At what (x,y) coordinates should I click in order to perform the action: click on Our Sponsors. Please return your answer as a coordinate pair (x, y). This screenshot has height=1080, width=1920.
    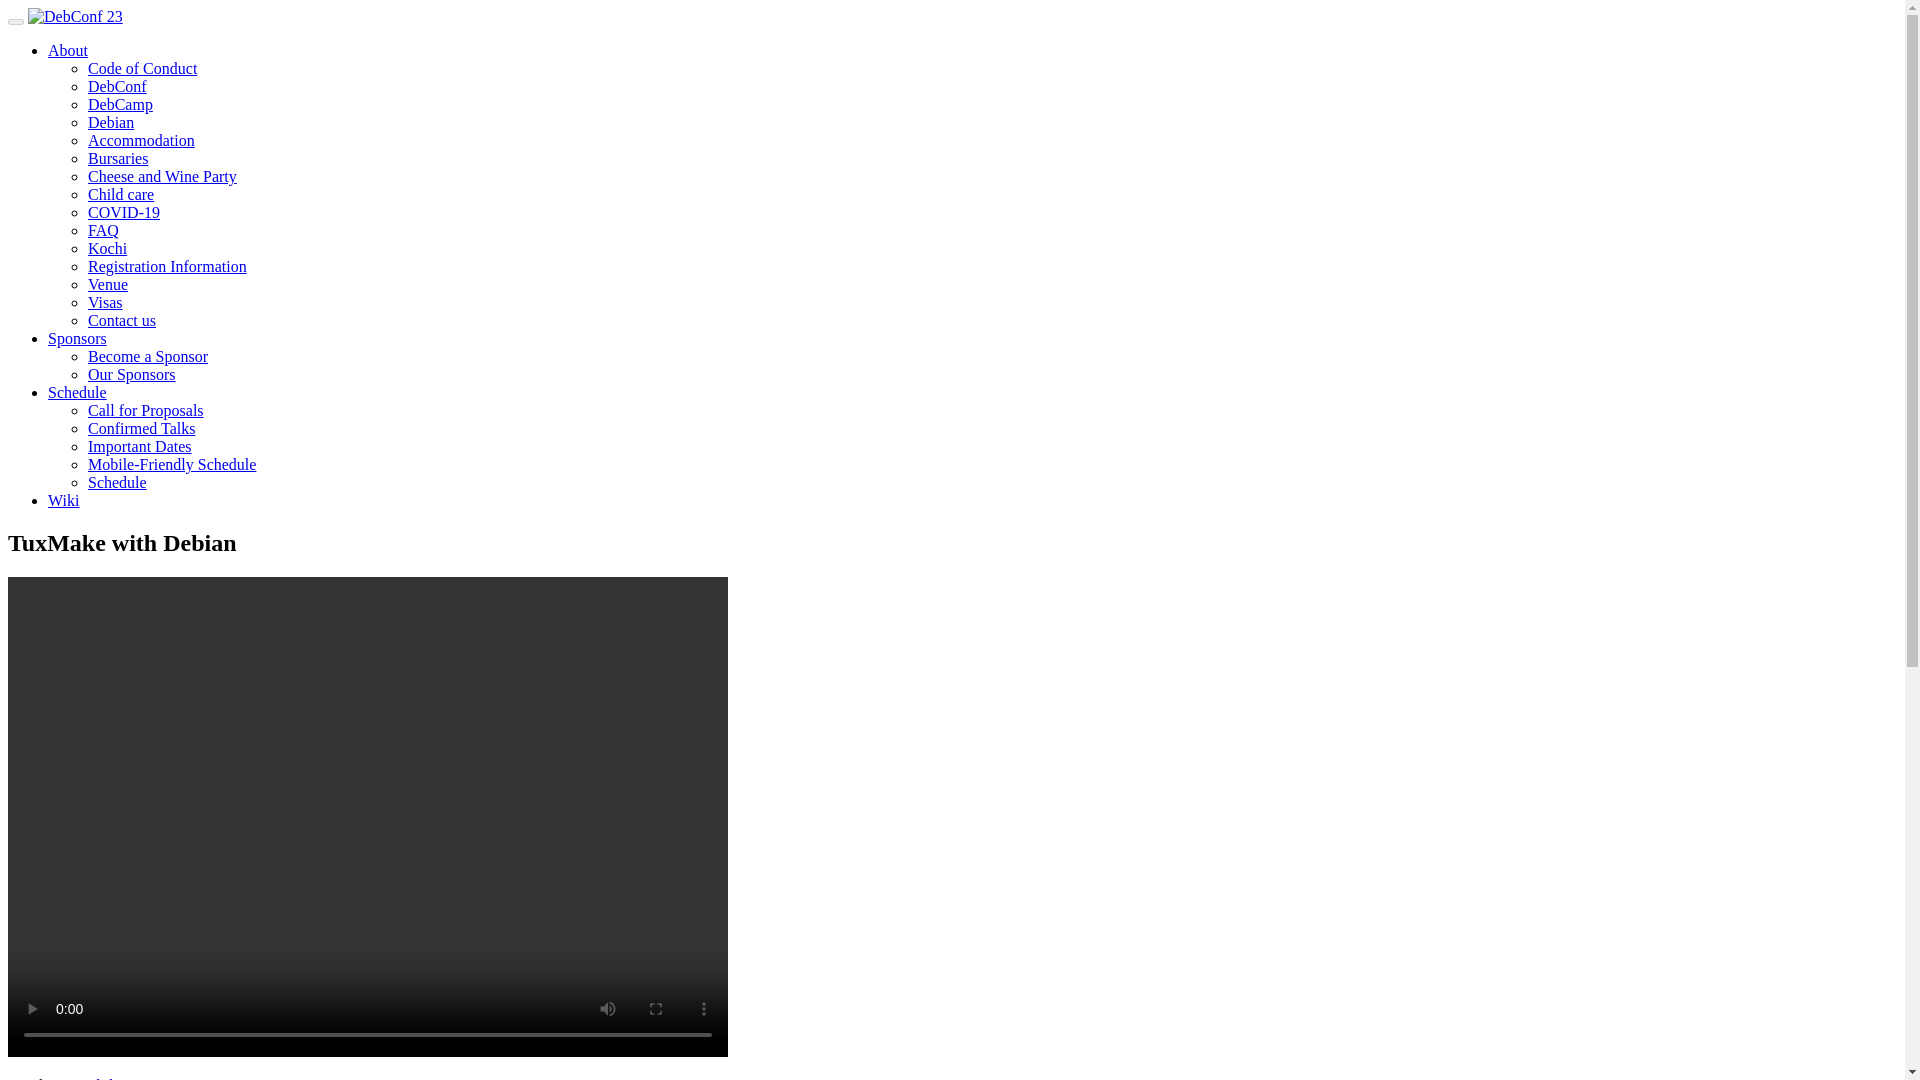
    Looking at the image, I should click on (132, 374).